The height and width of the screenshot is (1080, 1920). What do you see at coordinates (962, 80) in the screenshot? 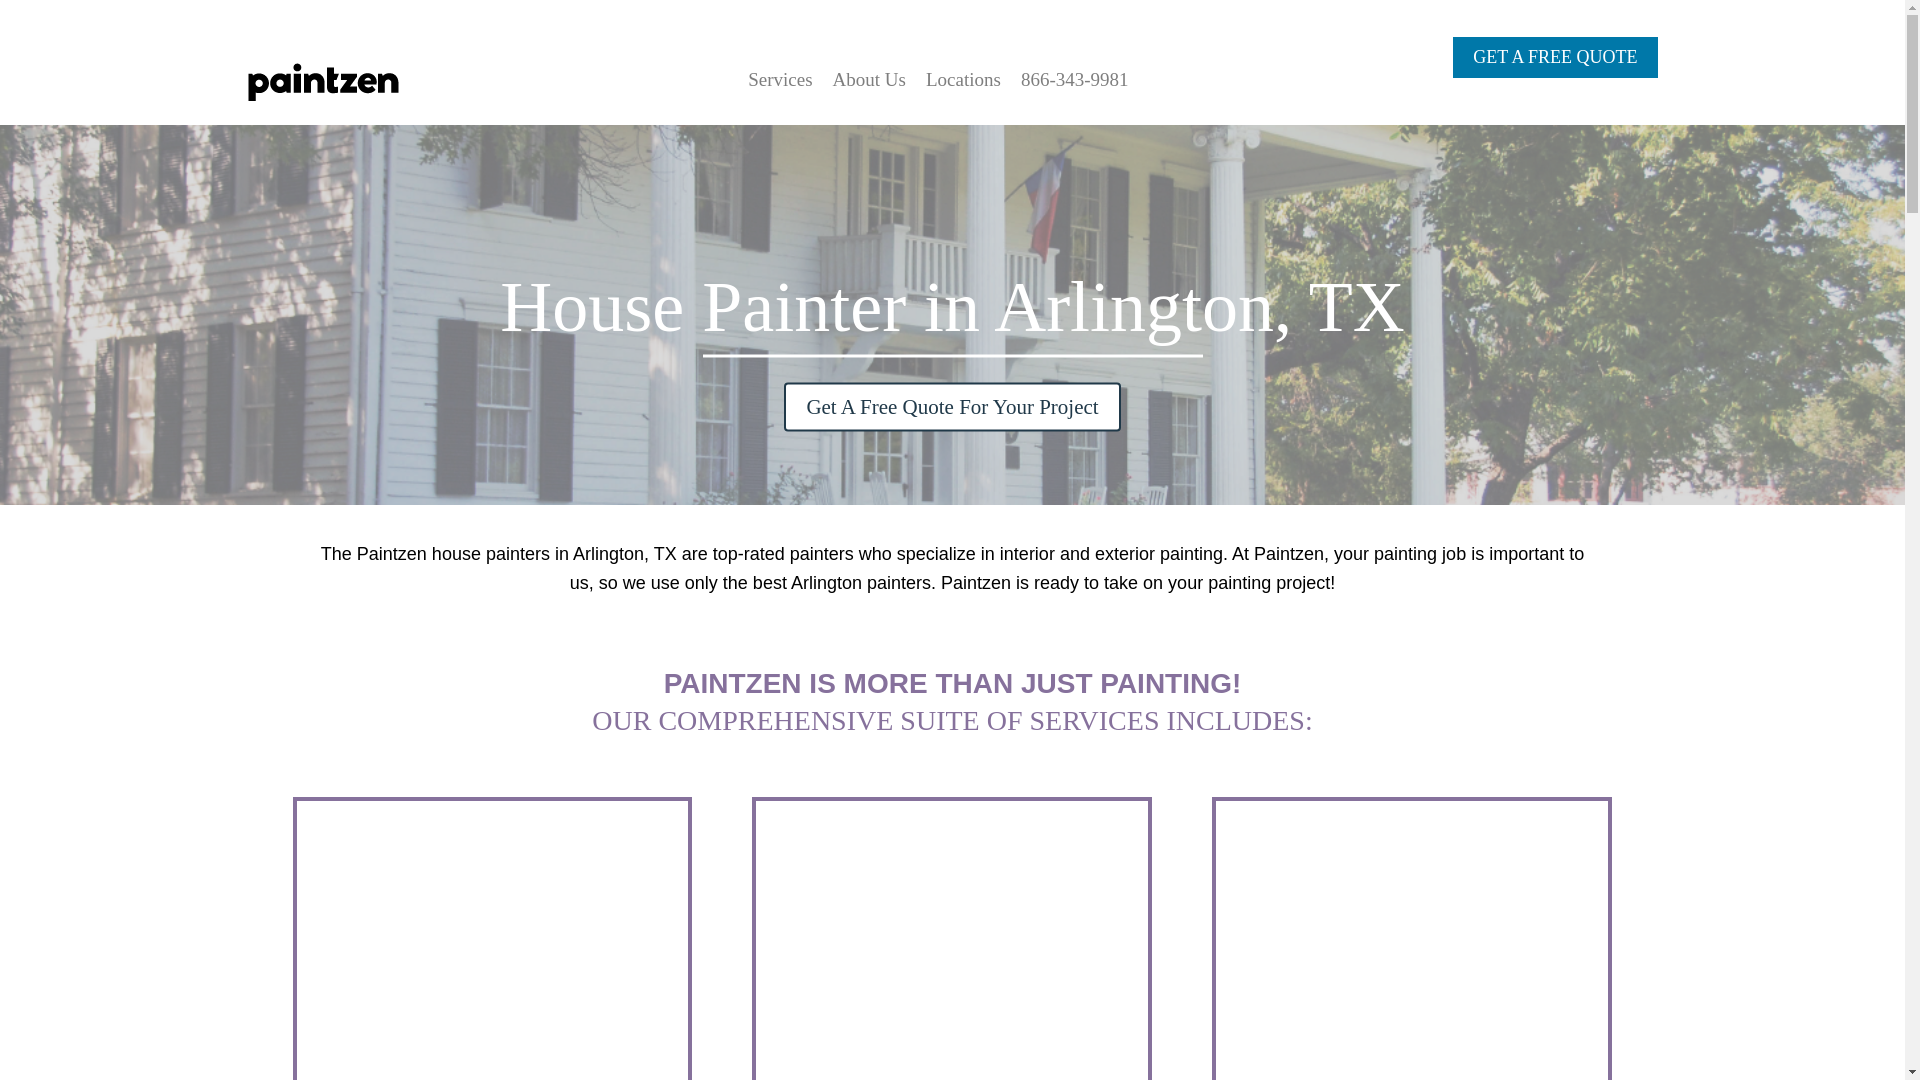
I see `Locations` at bounding box center [962, 80].